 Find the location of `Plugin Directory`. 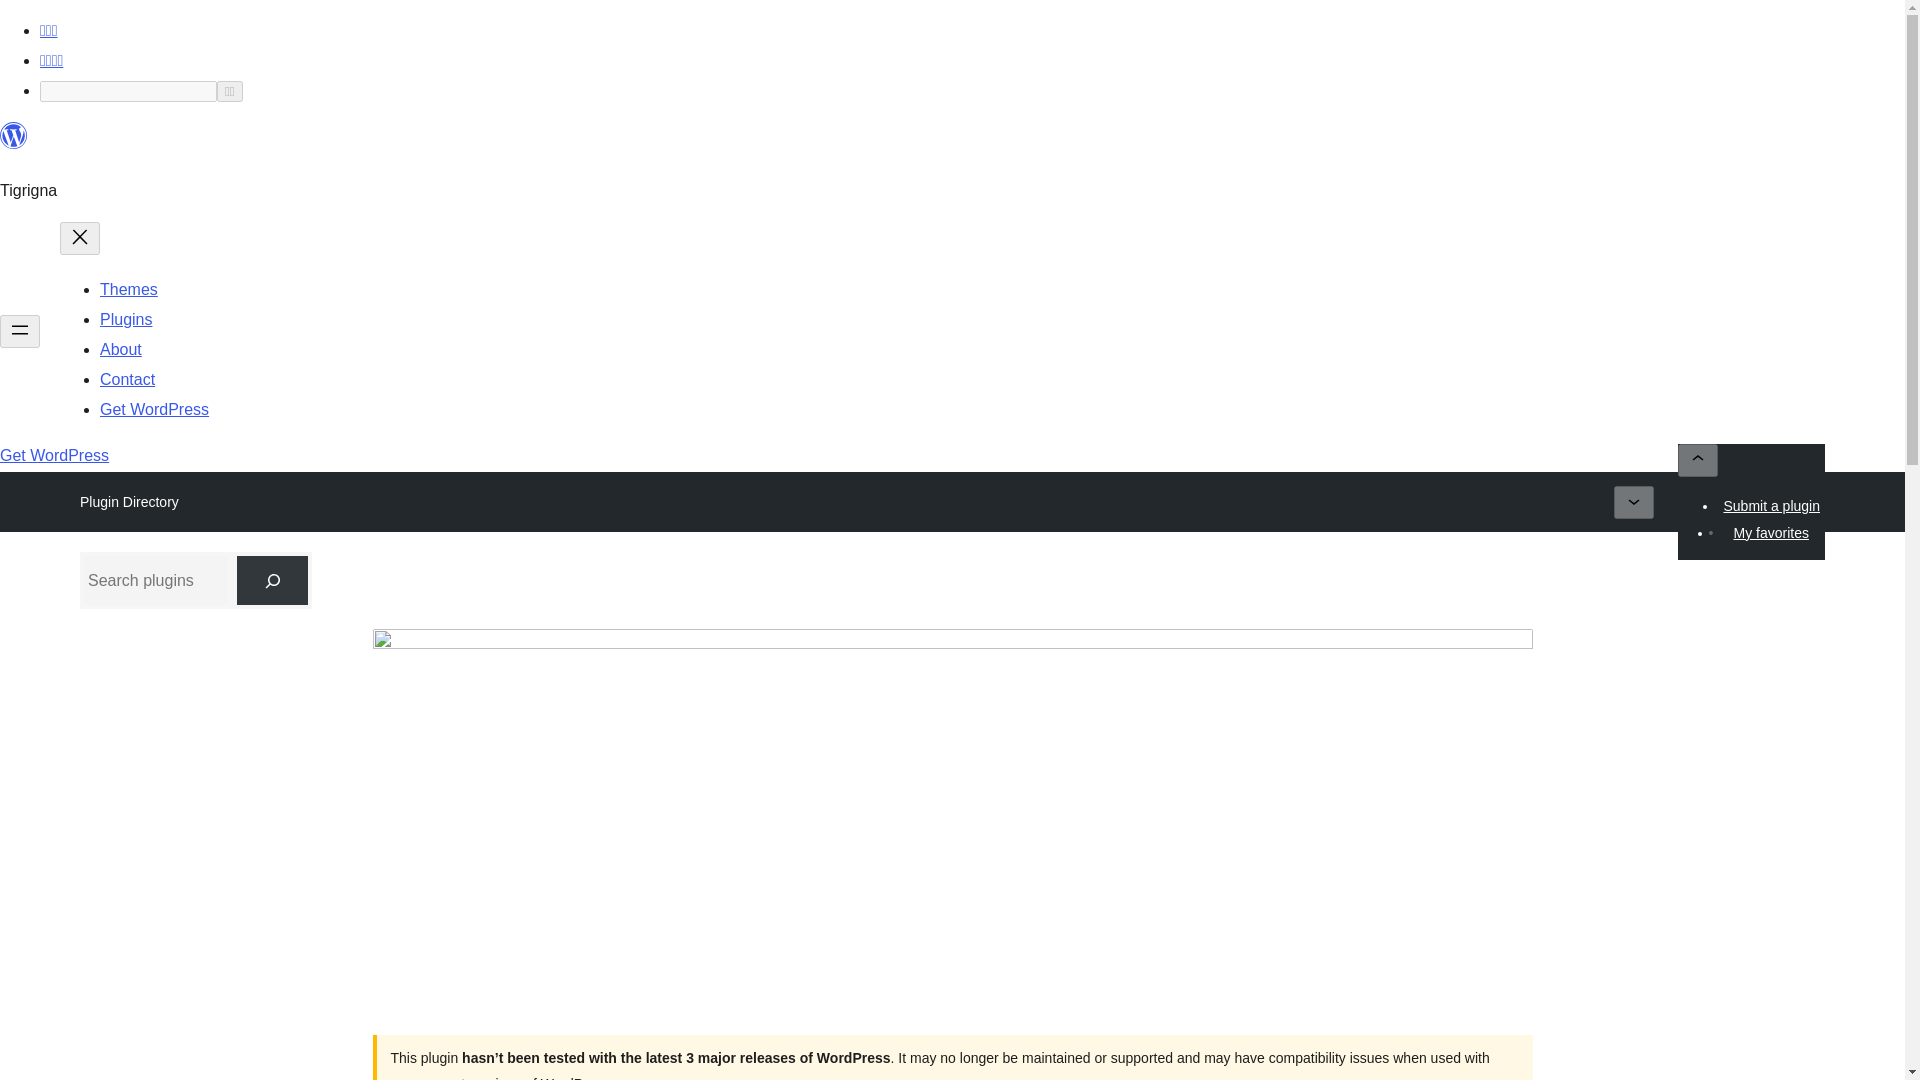

Plugin Directory is located at coordinates (129, 502).